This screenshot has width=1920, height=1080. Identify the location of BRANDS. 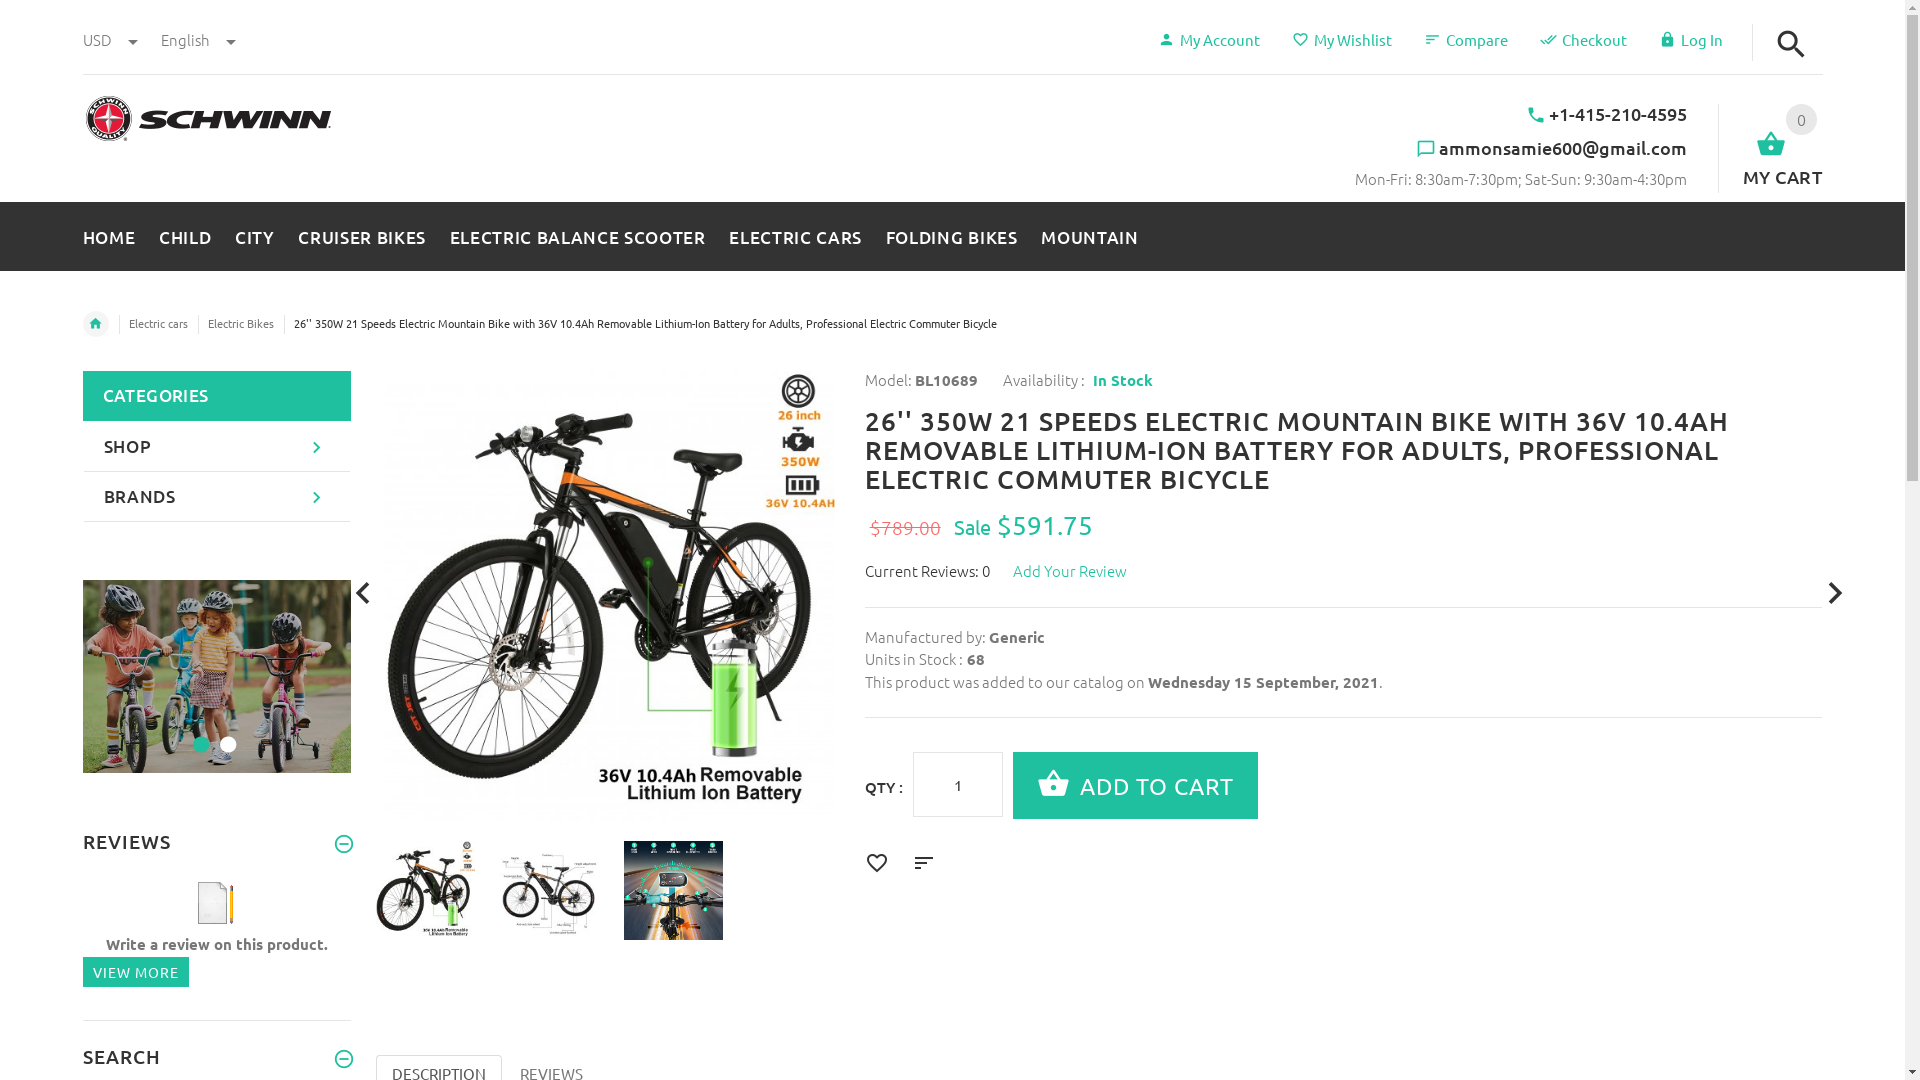
(217, 497).